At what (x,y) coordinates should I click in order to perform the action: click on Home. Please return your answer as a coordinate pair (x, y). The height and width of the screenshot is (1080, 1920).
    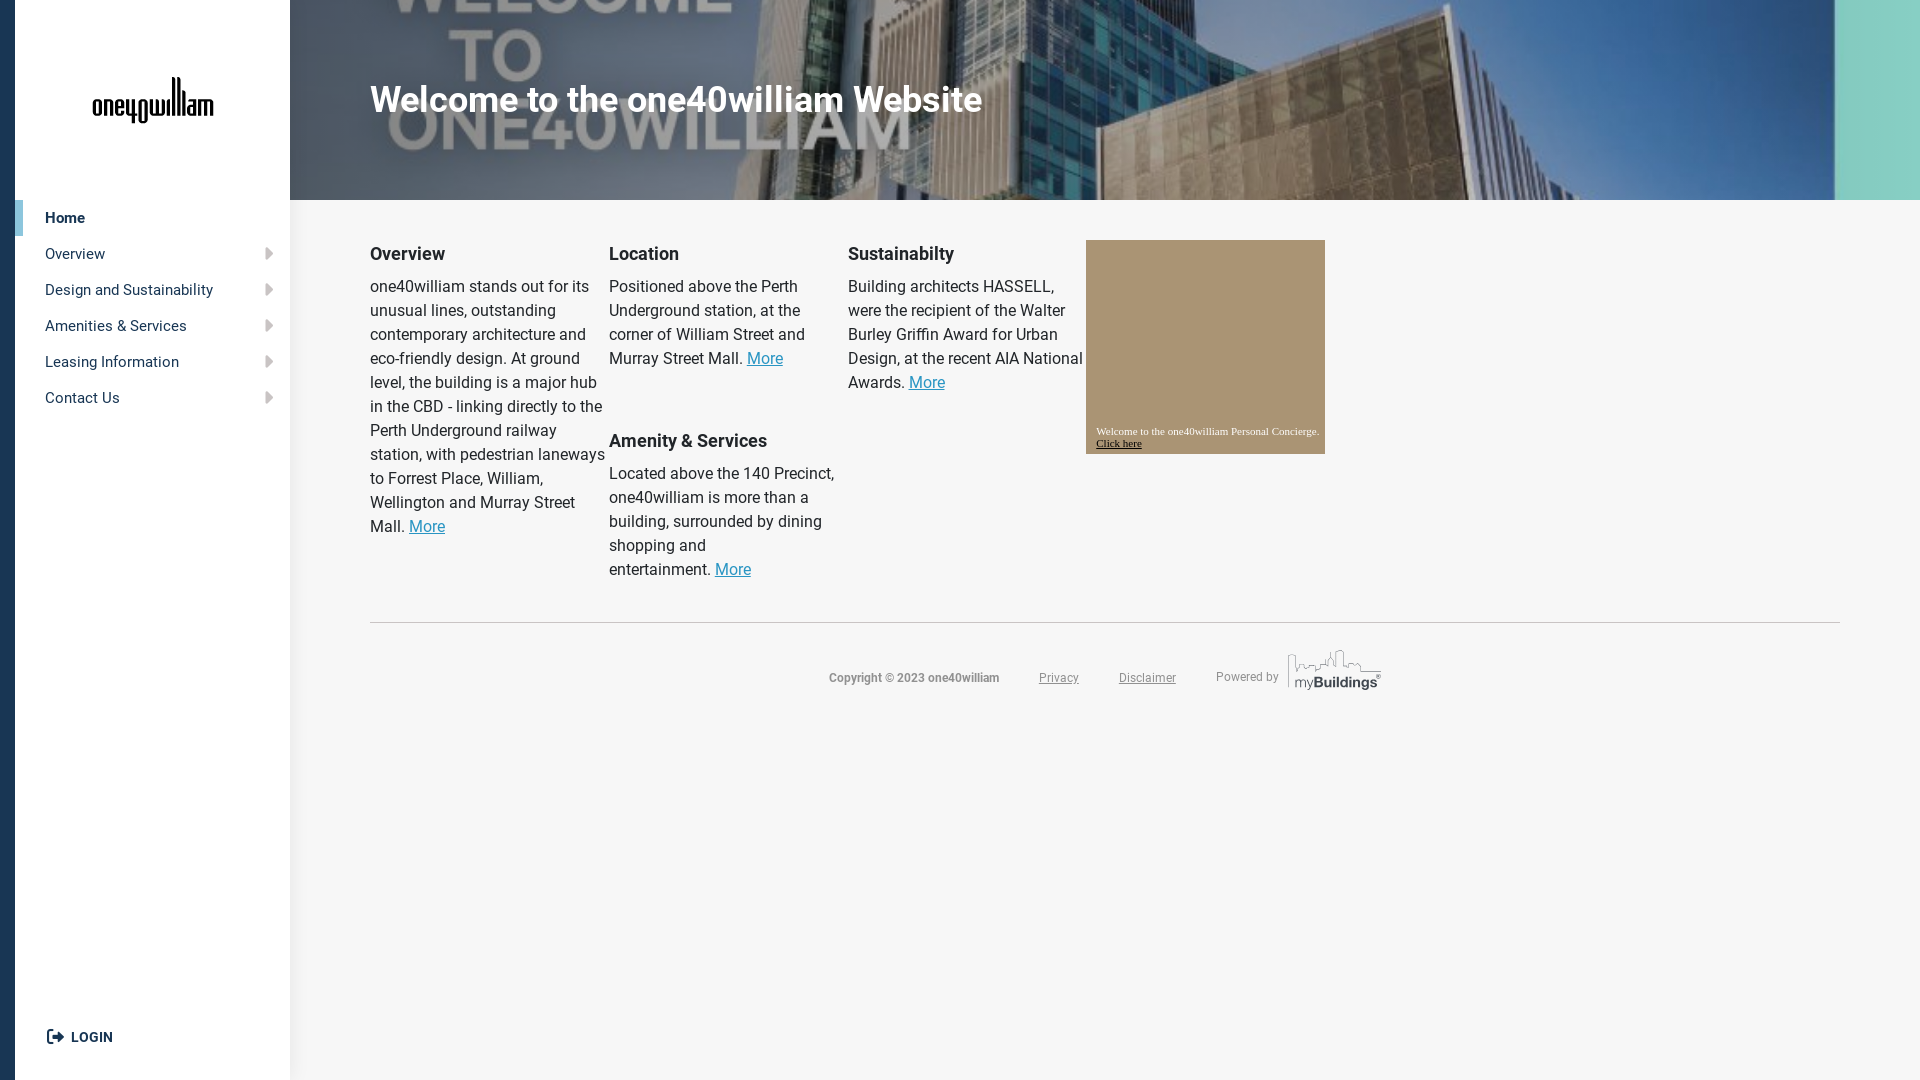
    Looking at the image, I should click on (152, 218).